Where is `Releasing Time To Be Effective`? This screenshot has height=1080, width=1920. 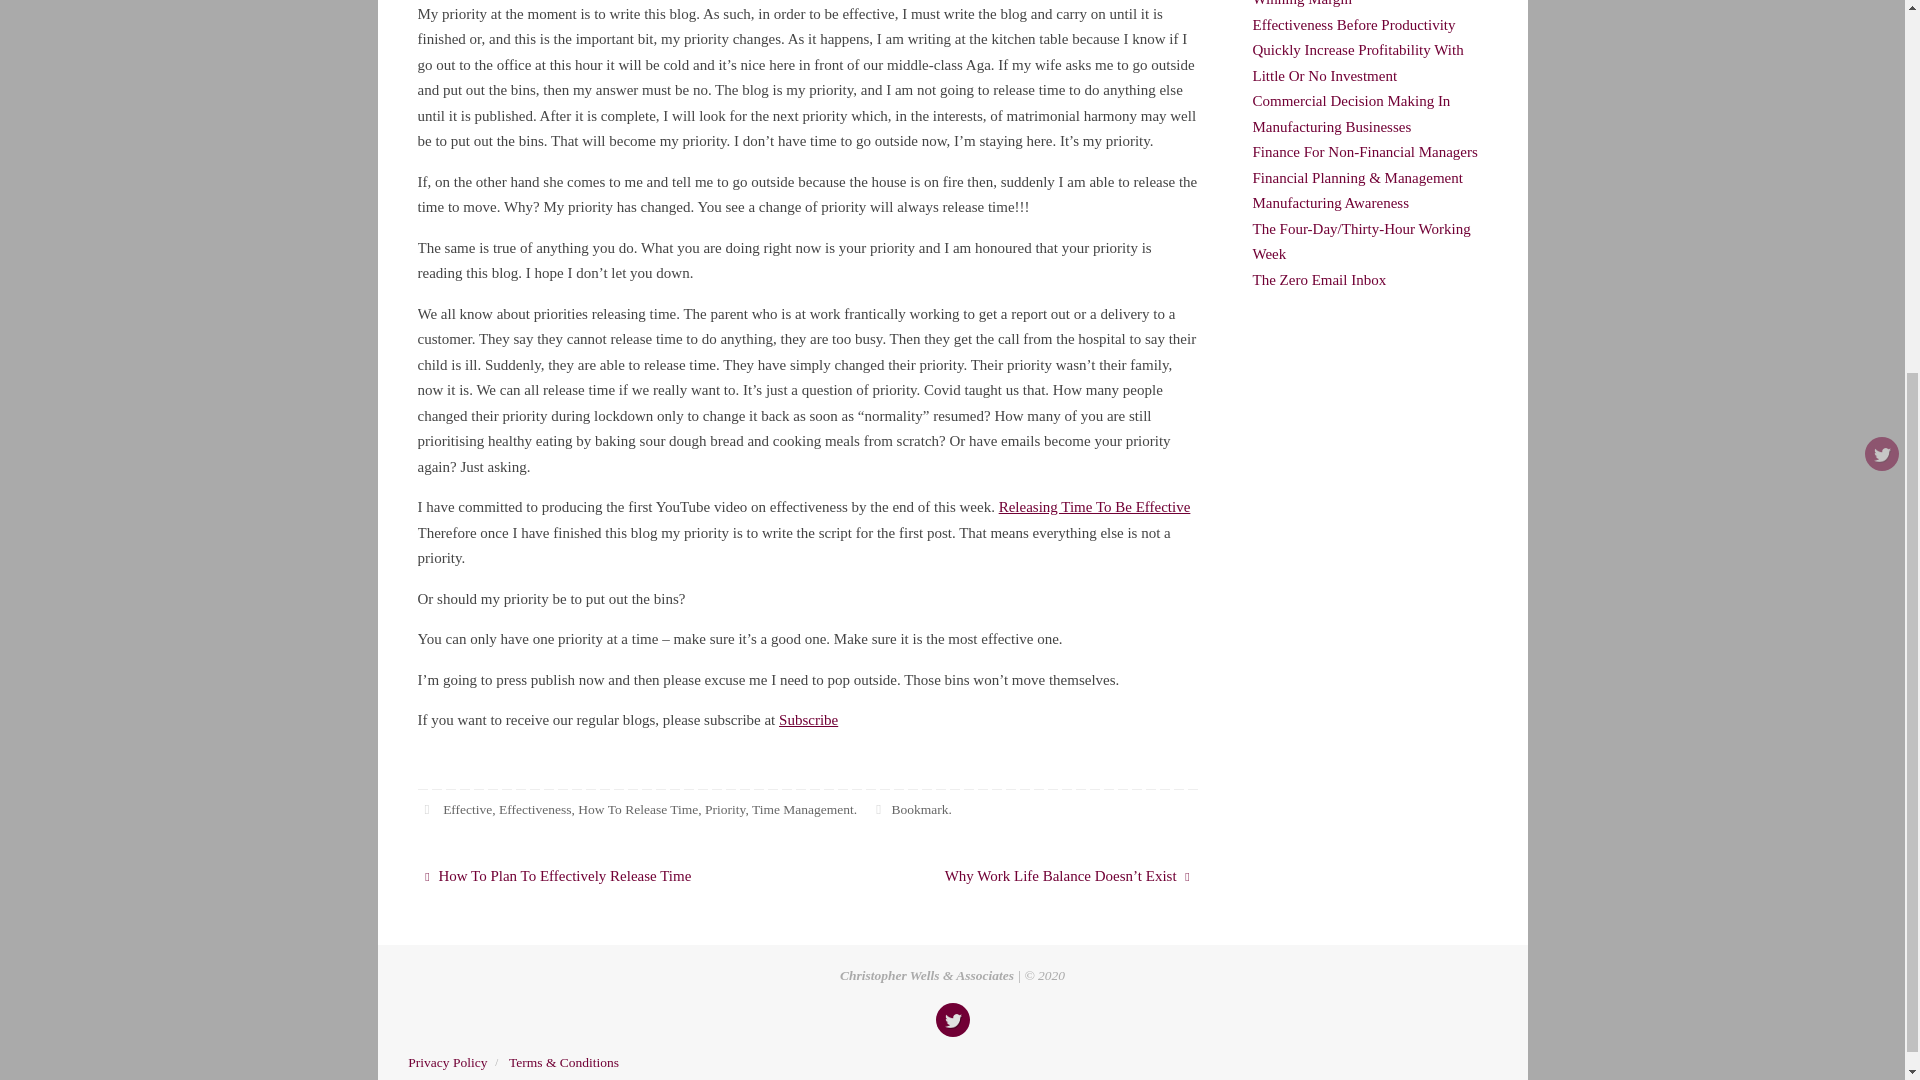 Releasing Time To Be Effective is located at coordinates (1094, 506).